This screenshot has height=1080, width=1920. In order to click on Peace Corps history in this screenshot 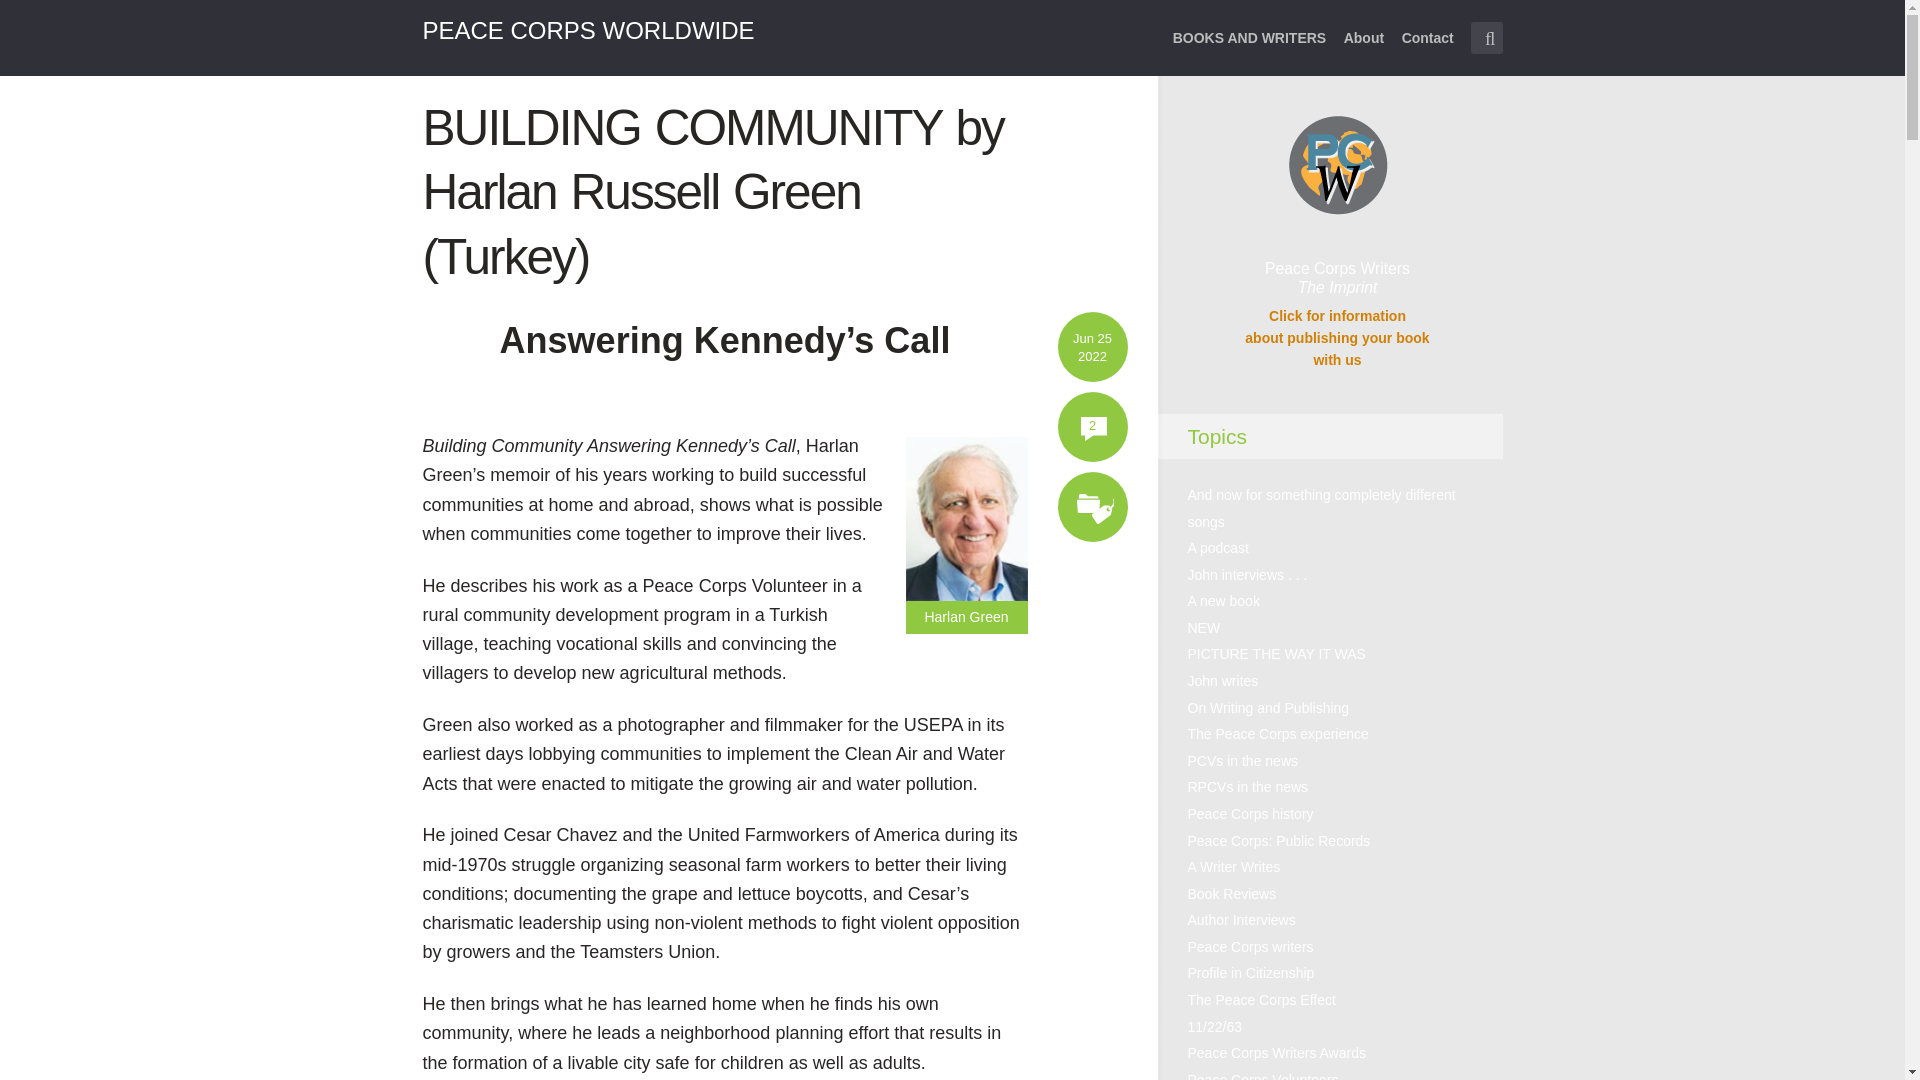, I will do `click(1250, 813)`.